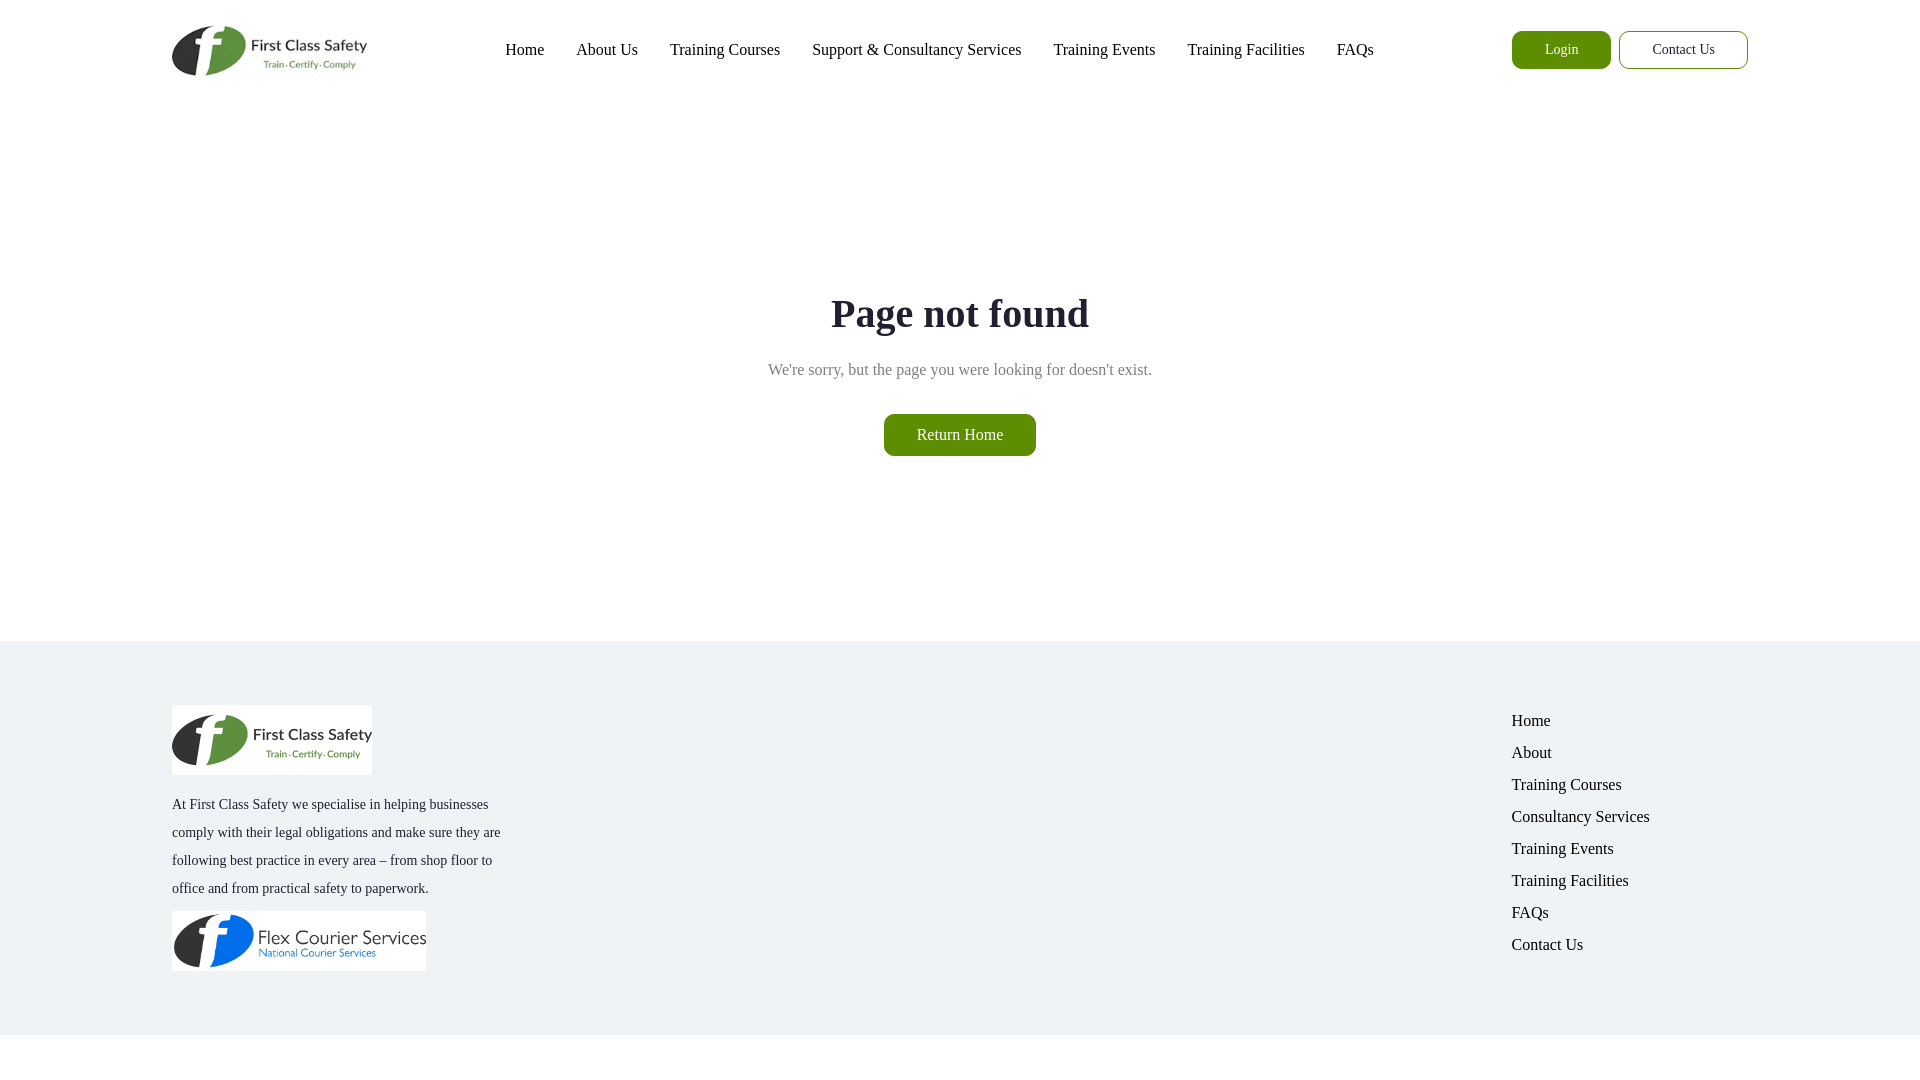 The height and width of the screenshot is (1080, 1920). Describe the element at coordinates (1630, 881) in the screenshot. I see `Training Facilities` at that location.